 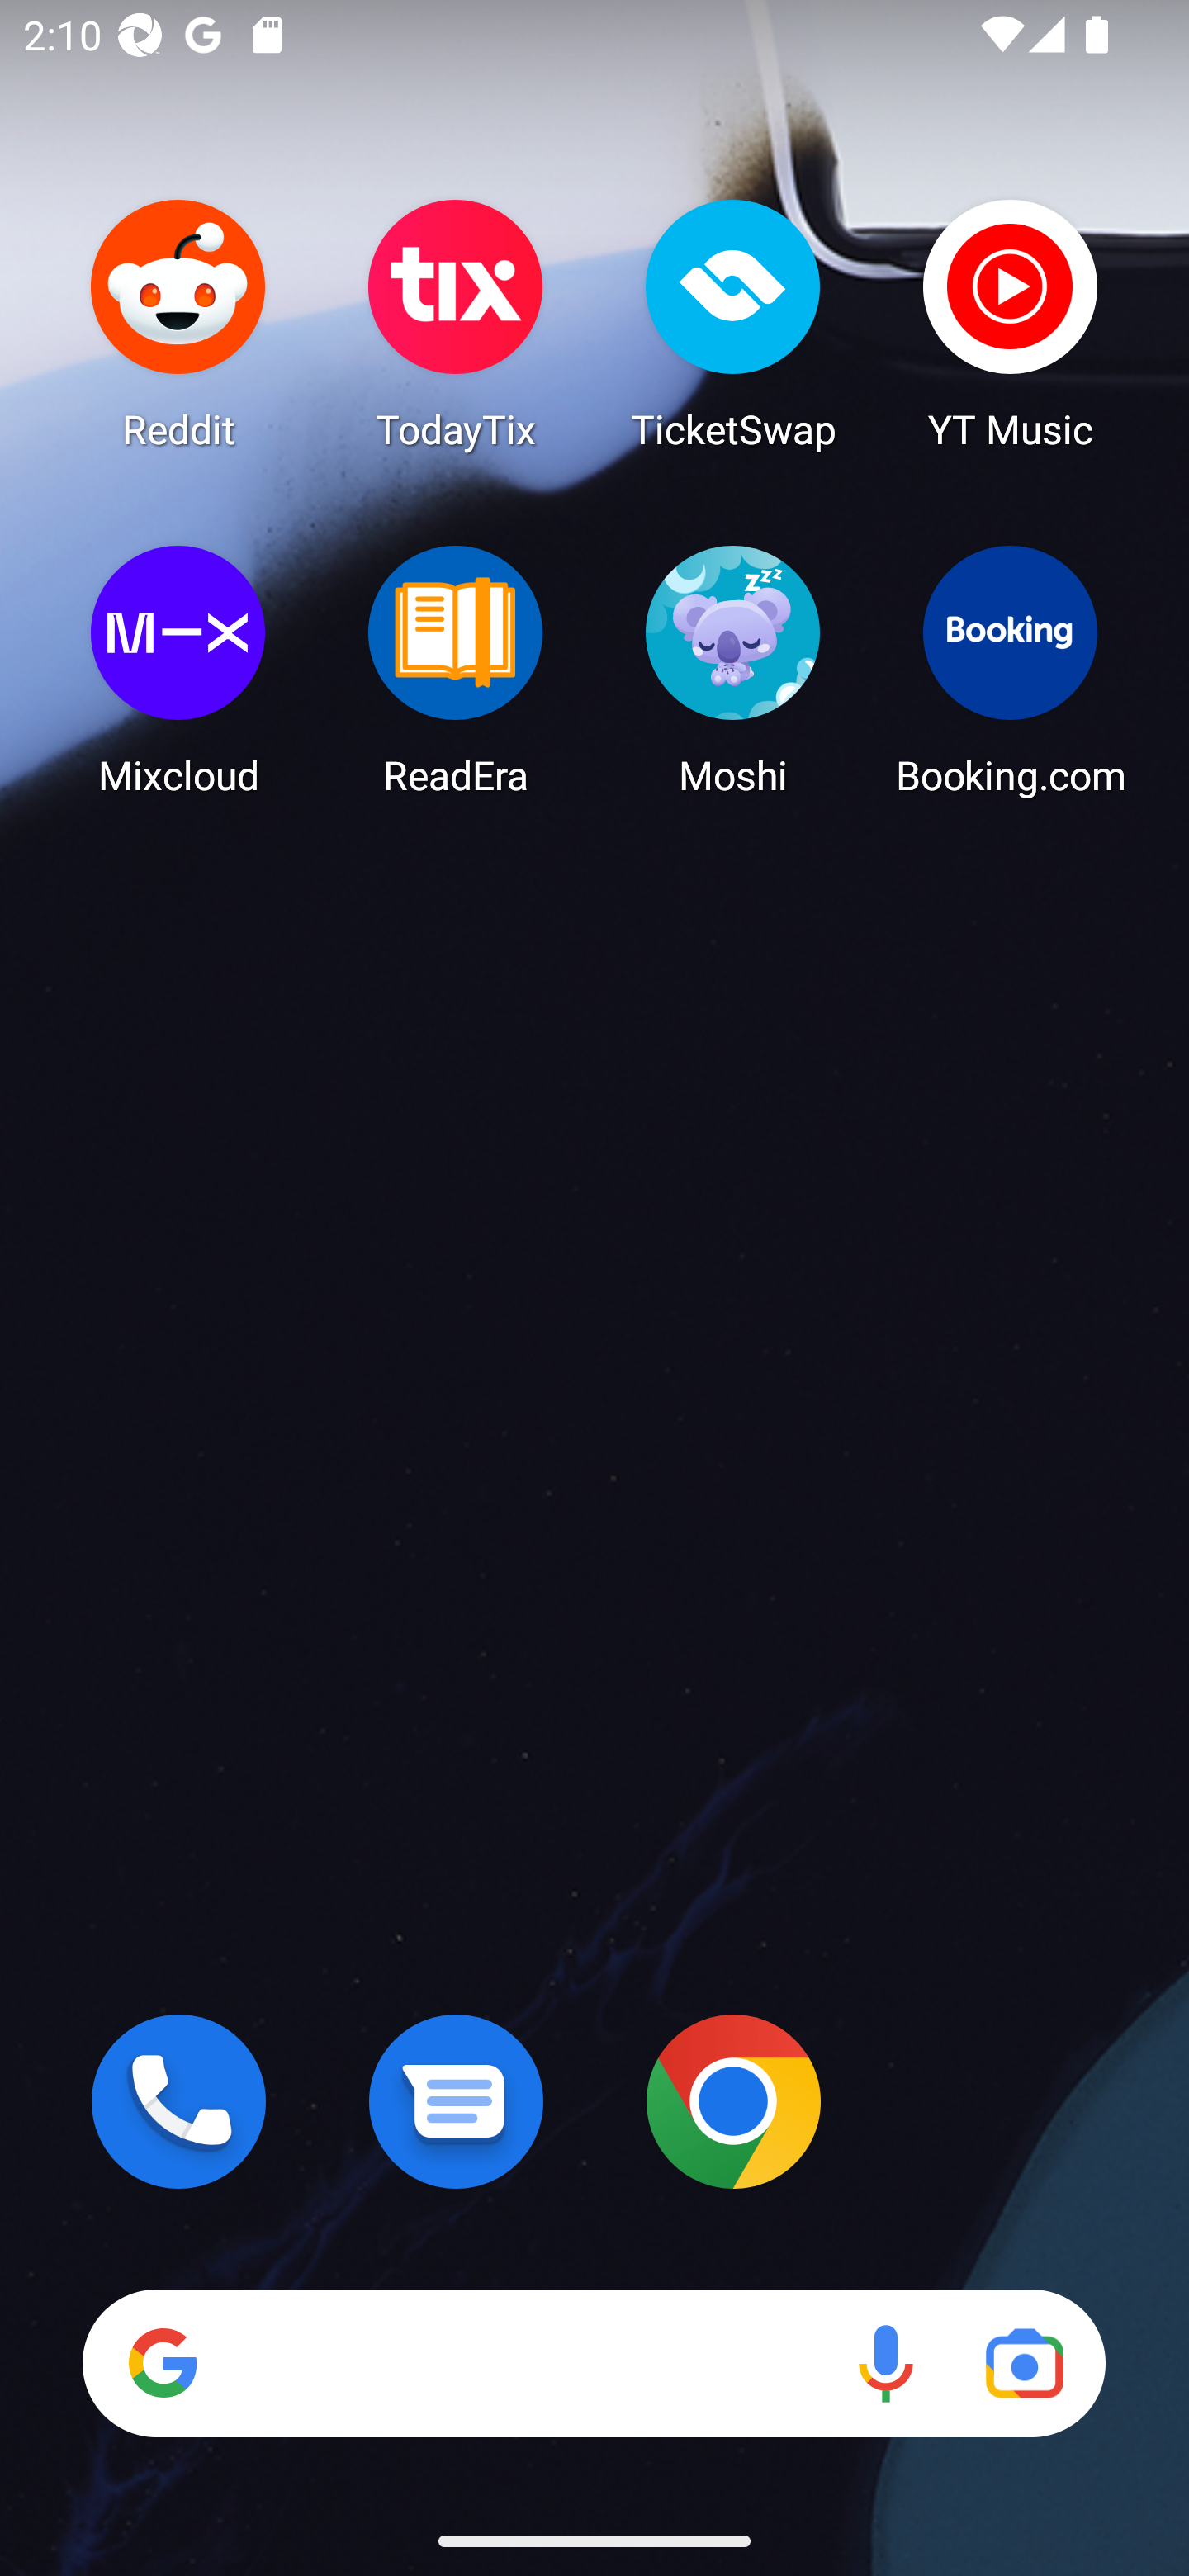 I want to click on Booking.com, so click(x=1011, y=670).